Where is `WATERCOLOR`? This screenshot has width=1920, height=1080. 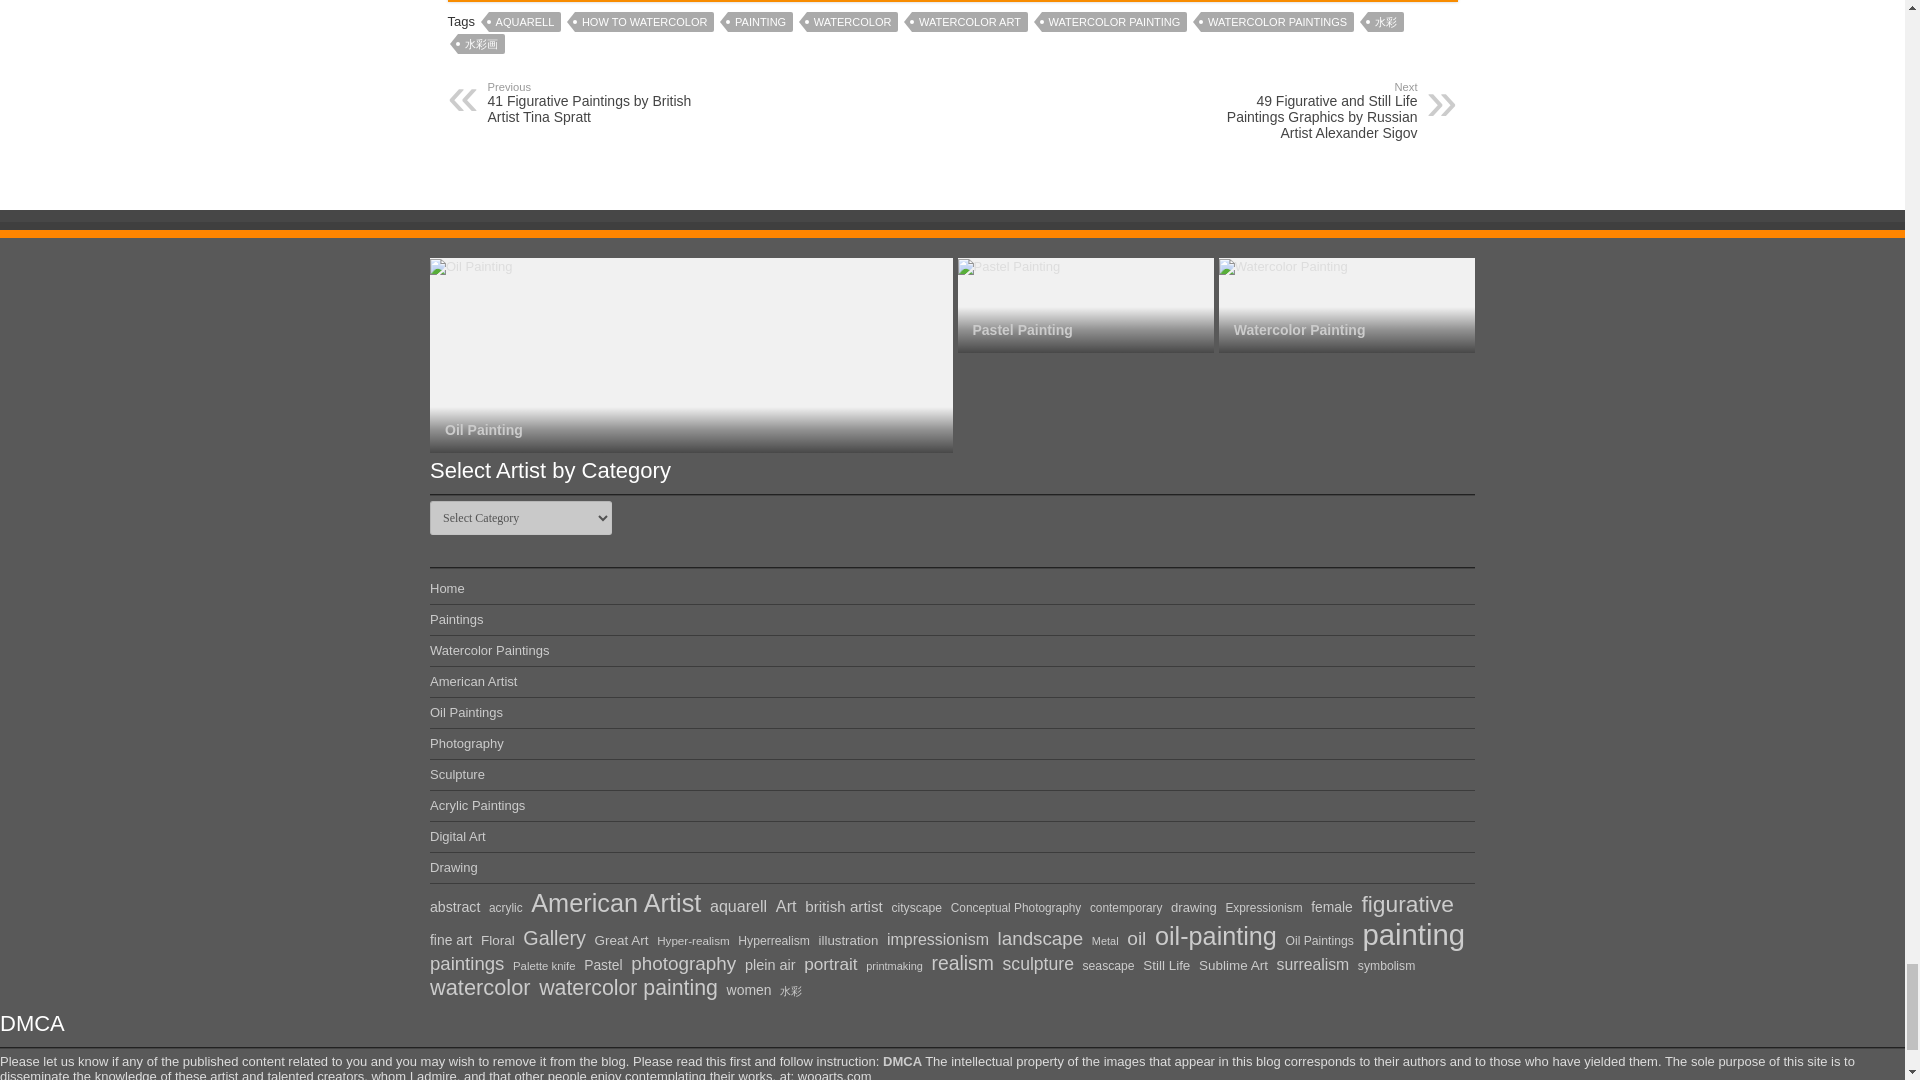
WATERCOLOR is located at coordinates (852, 22).